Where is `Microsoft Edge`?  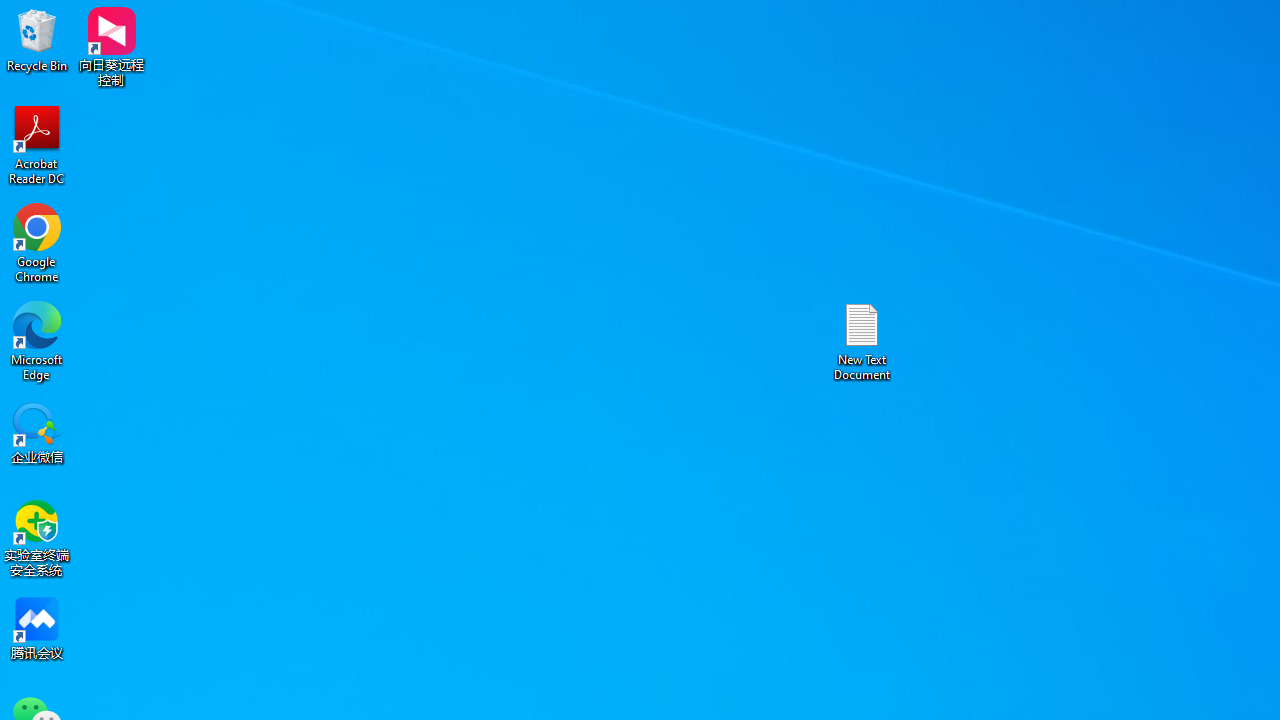 Microsoft Edge is located at coordinates (37, 340).